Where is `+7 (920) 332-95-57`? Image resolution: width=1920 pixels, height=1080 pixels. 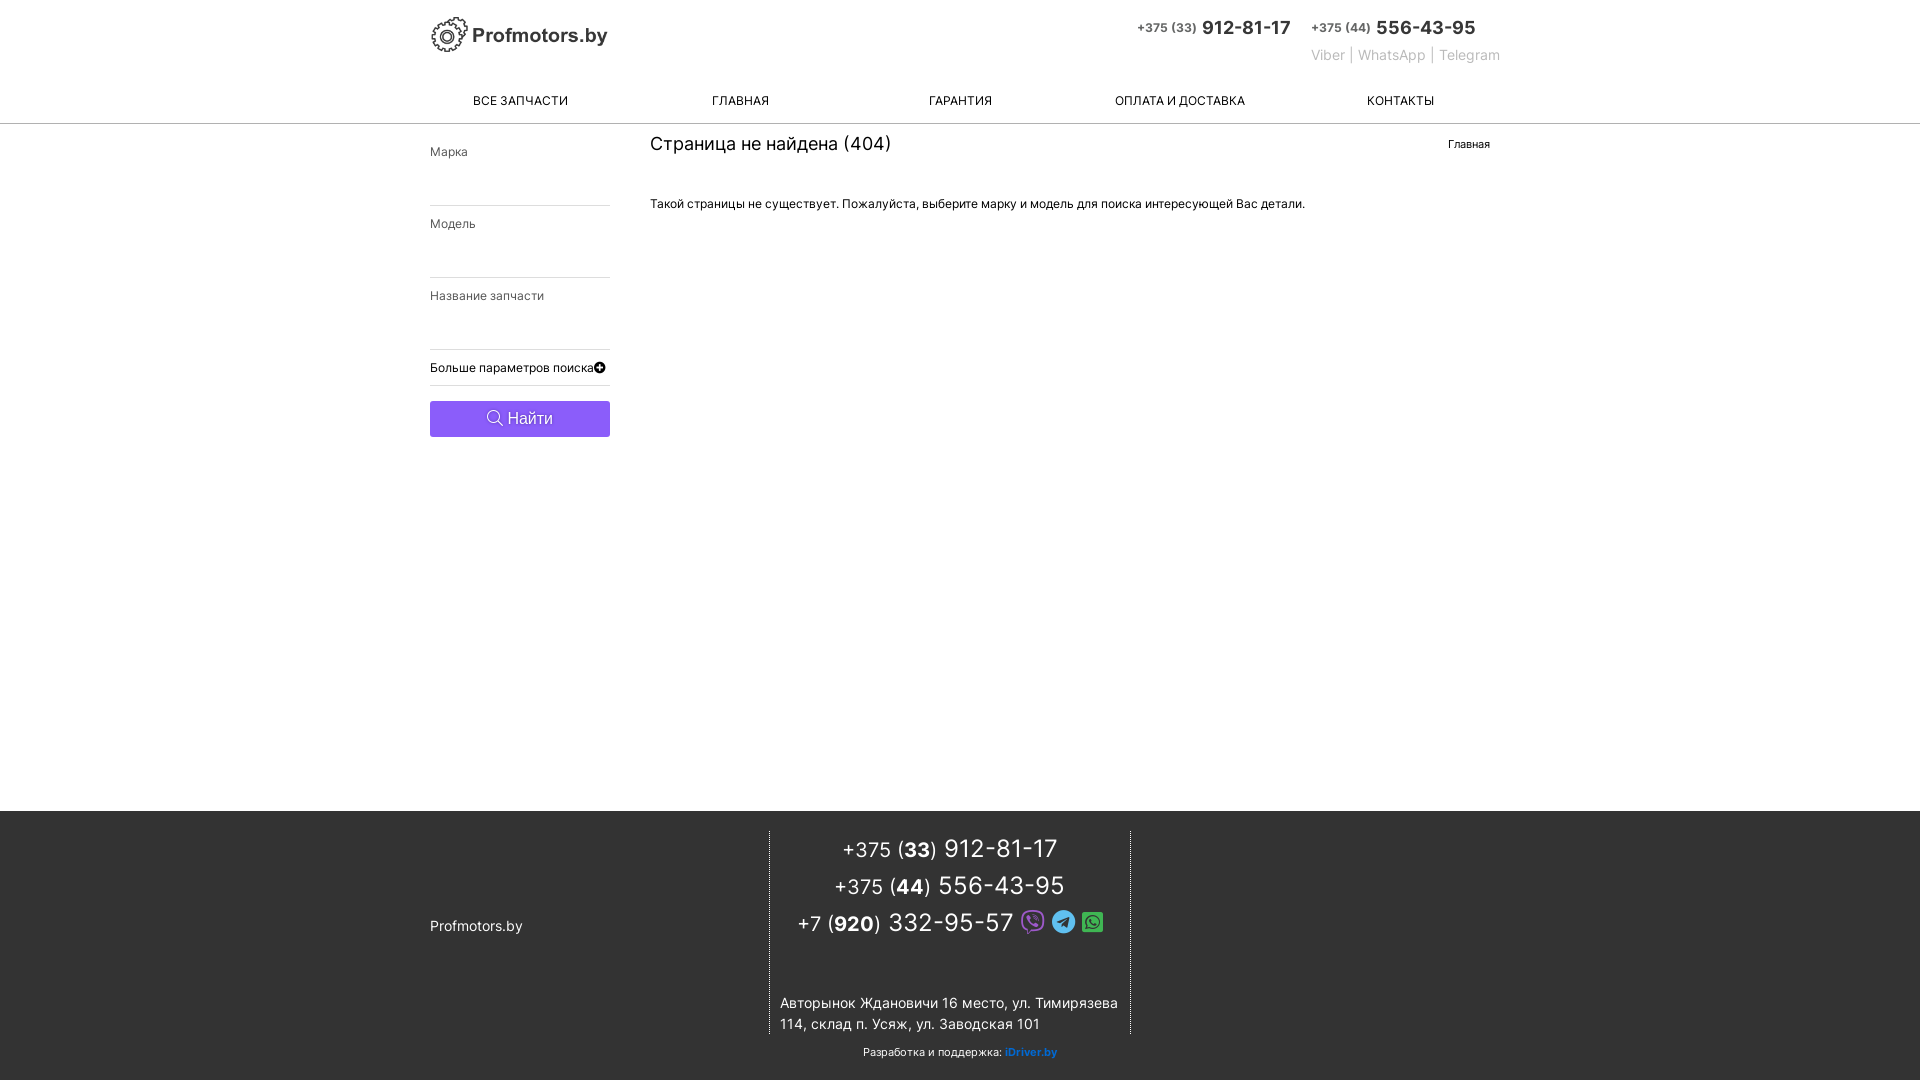
+7 (920) 332-95-57 is located at coordinates (950, 922).